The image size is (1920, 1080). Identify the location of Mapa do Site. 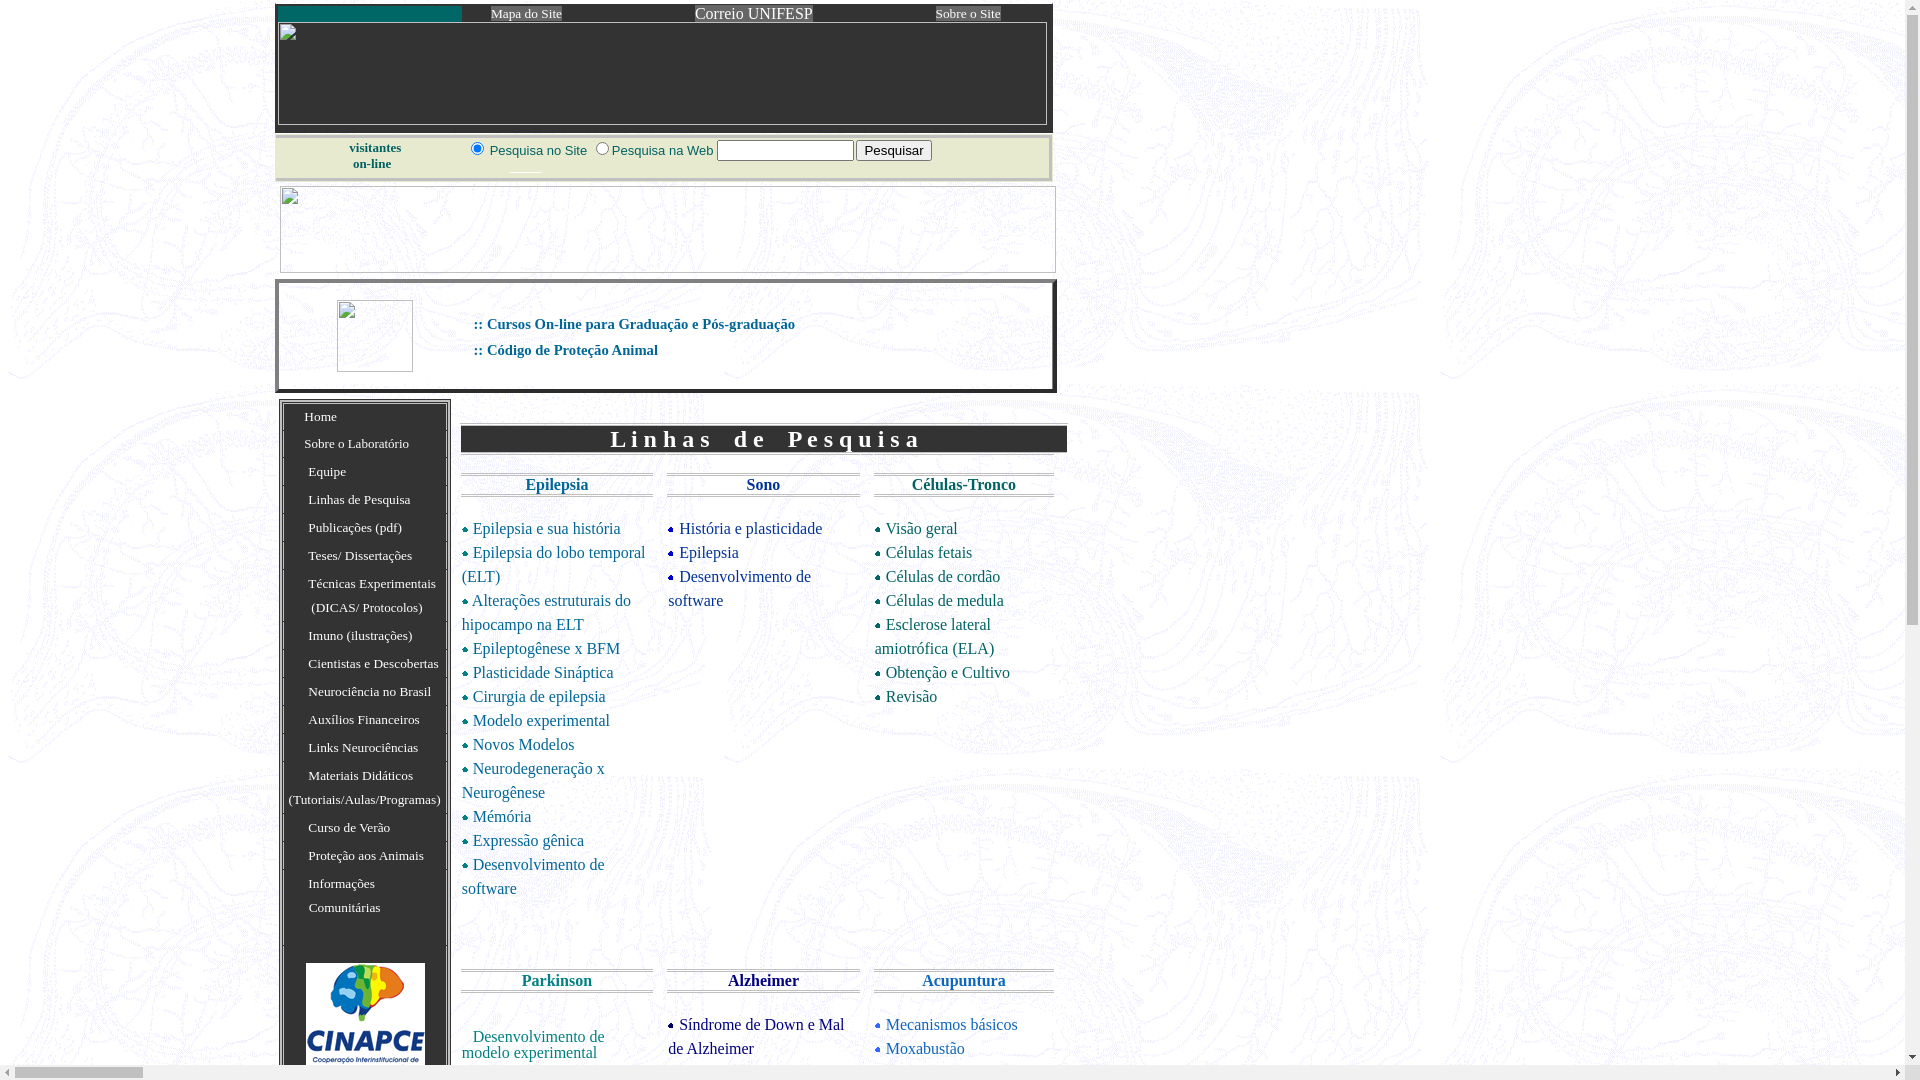
(526, 14).